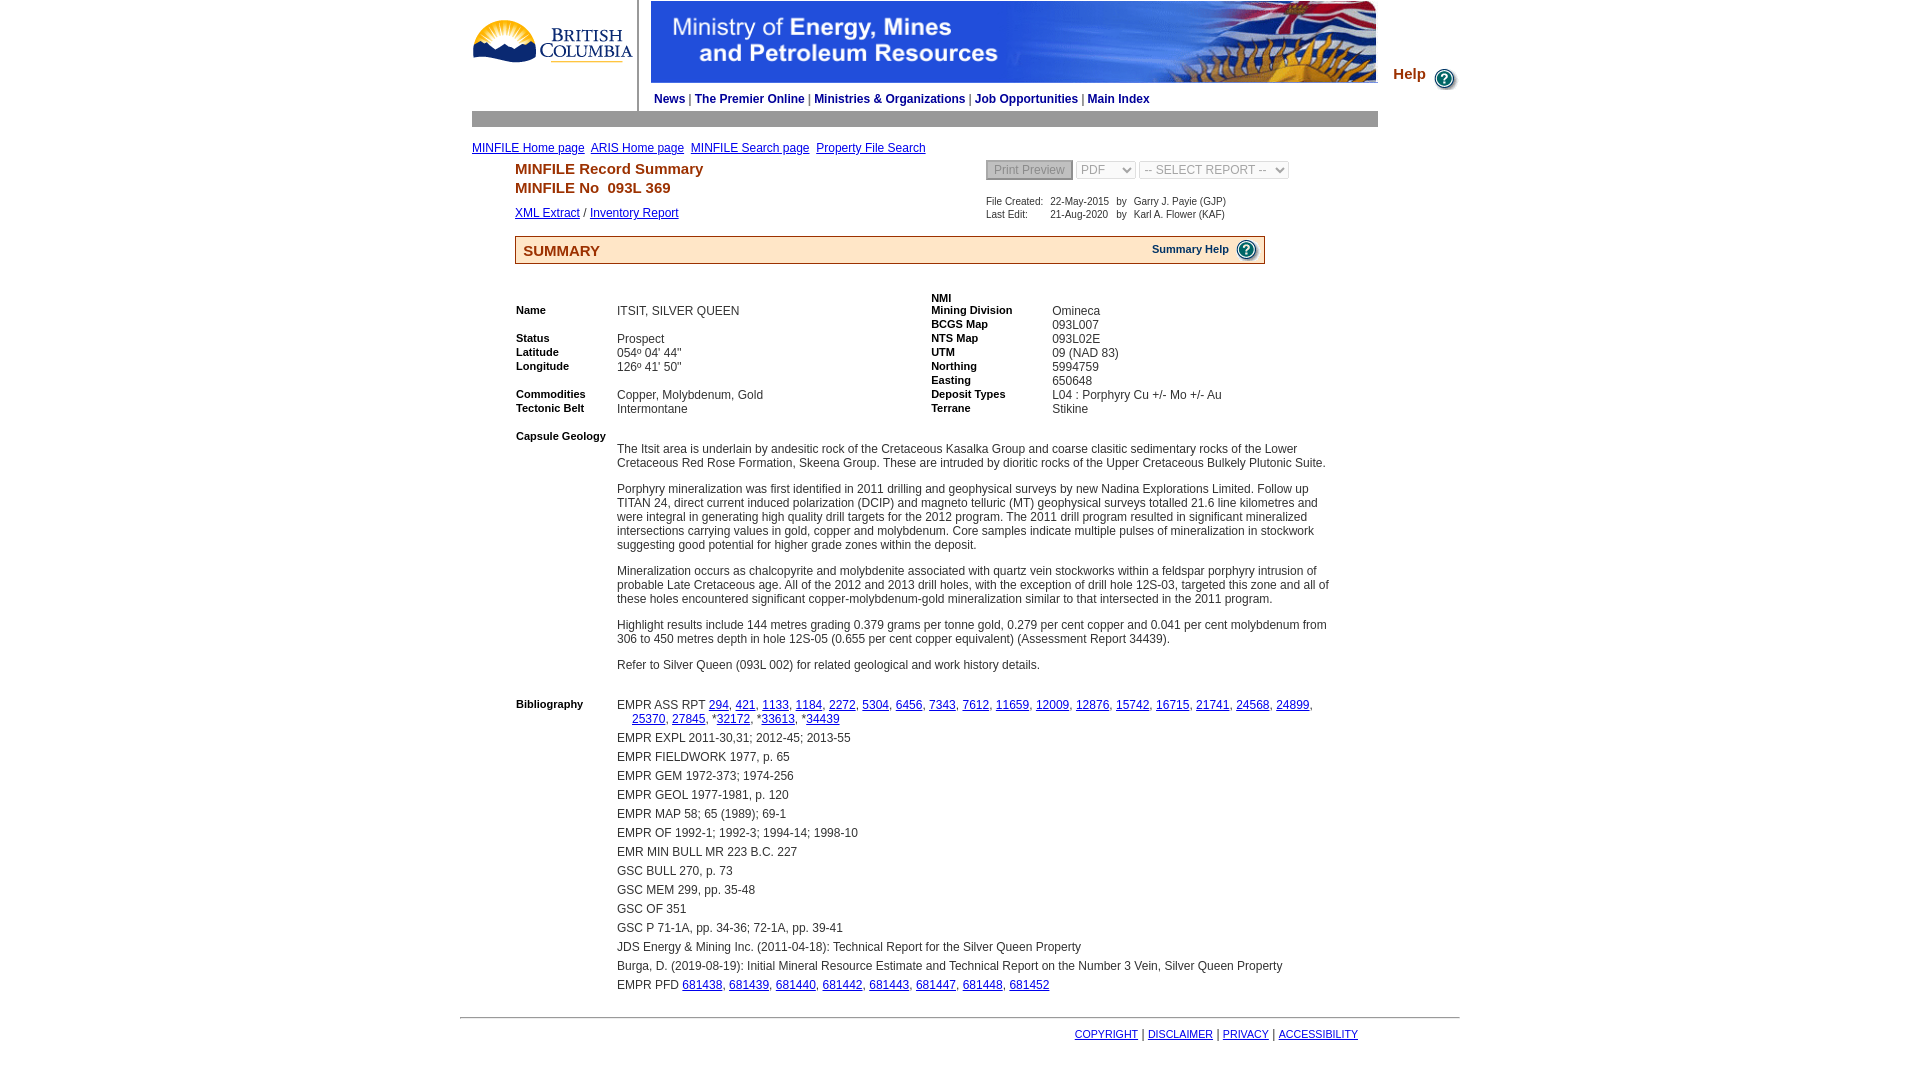 This screenshot has height=1080, width=1920. I want to click on Inventory Report, so click(634, 213).